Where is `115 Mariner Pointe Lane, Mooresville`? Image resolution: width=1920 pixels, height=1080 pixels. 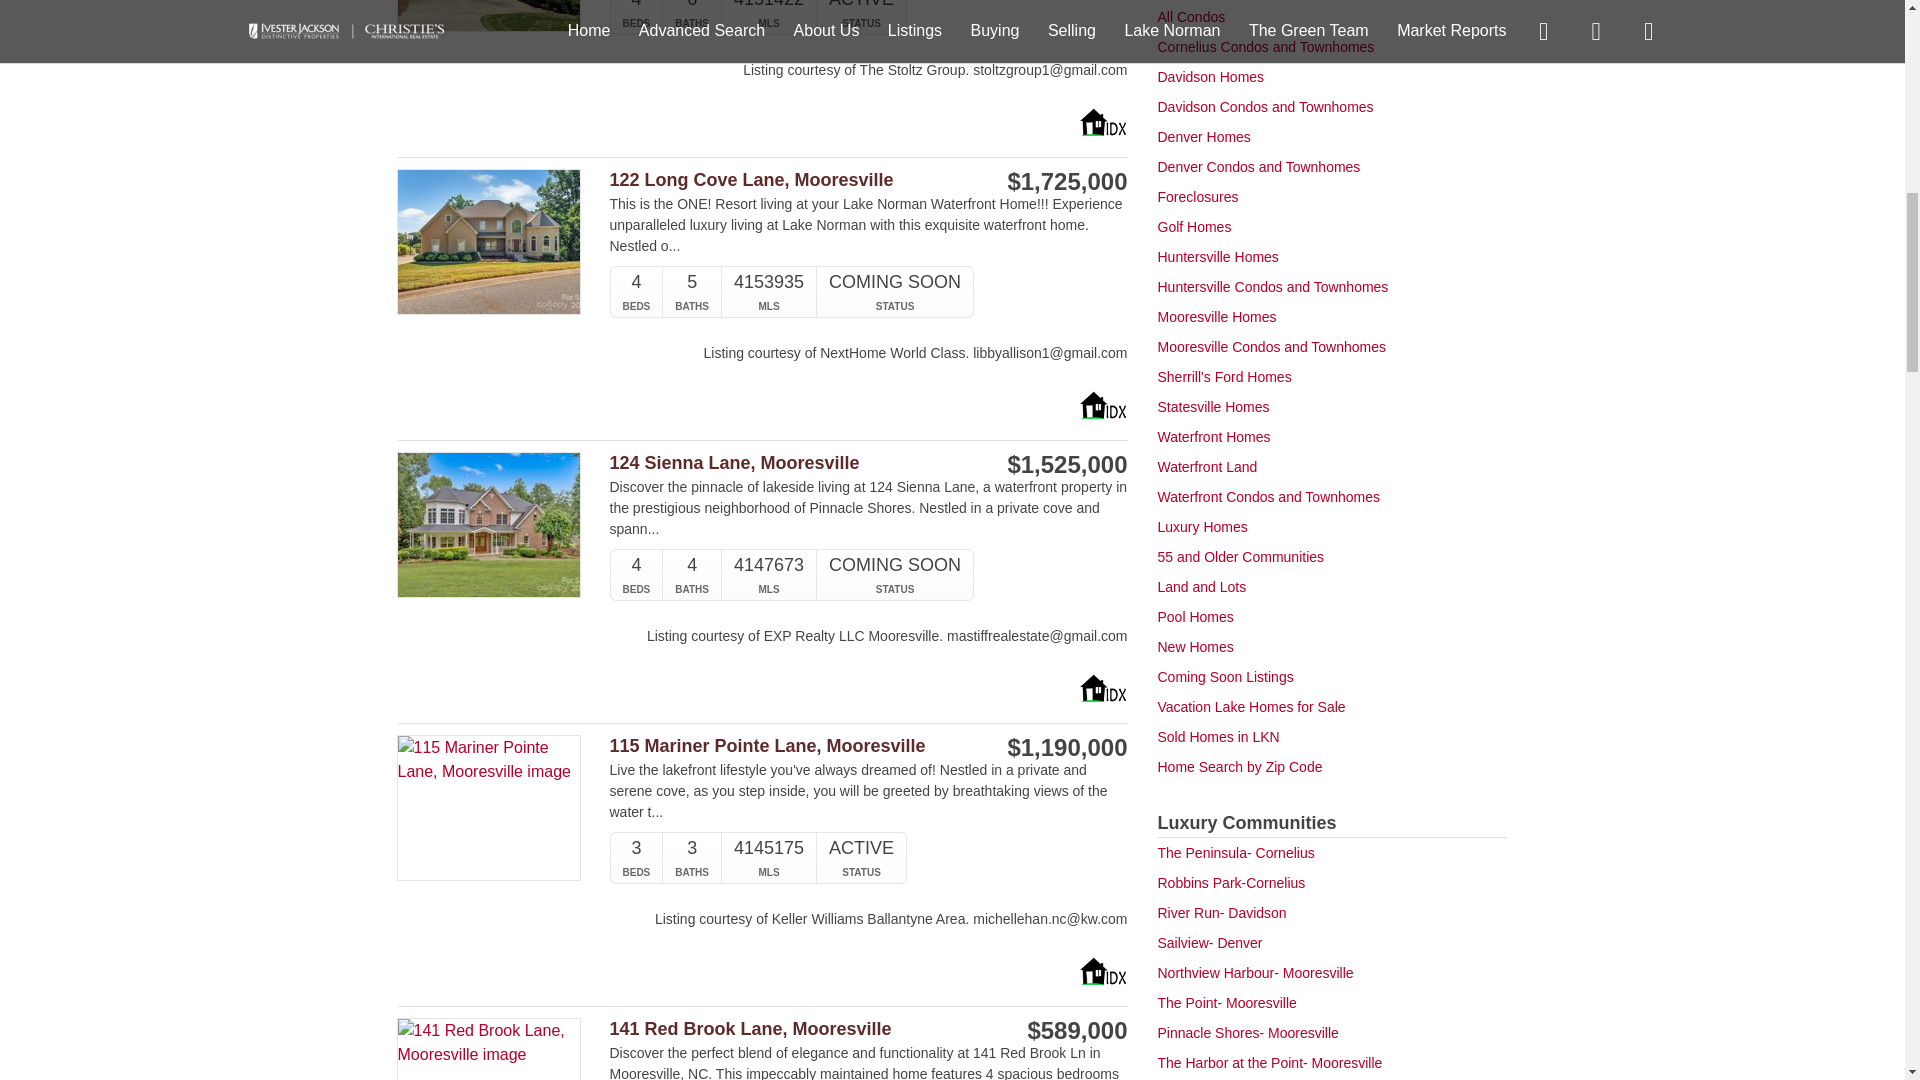 115 Mariner Pointe Lane, Mooresville is located at coordinates (792, 746).